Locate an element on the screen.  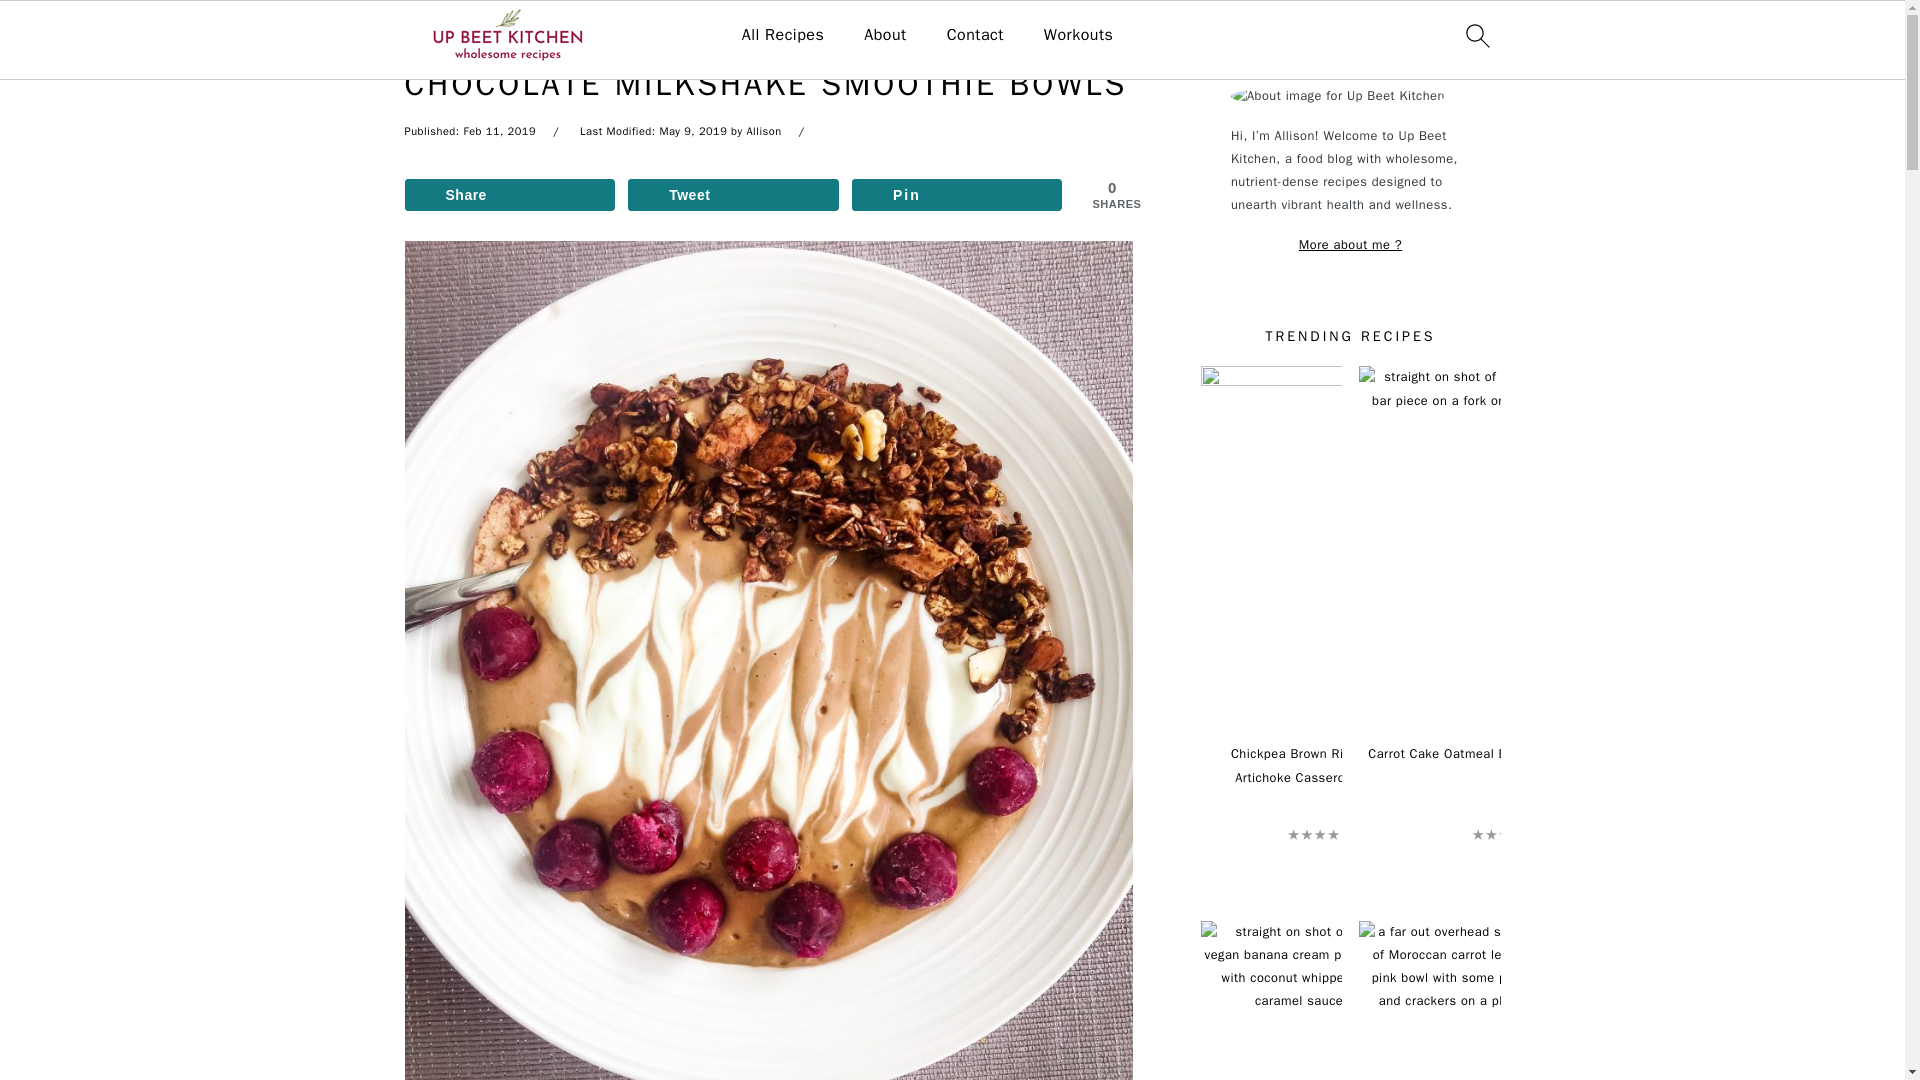
Share on Facebook is located at coordinates (508, 194).